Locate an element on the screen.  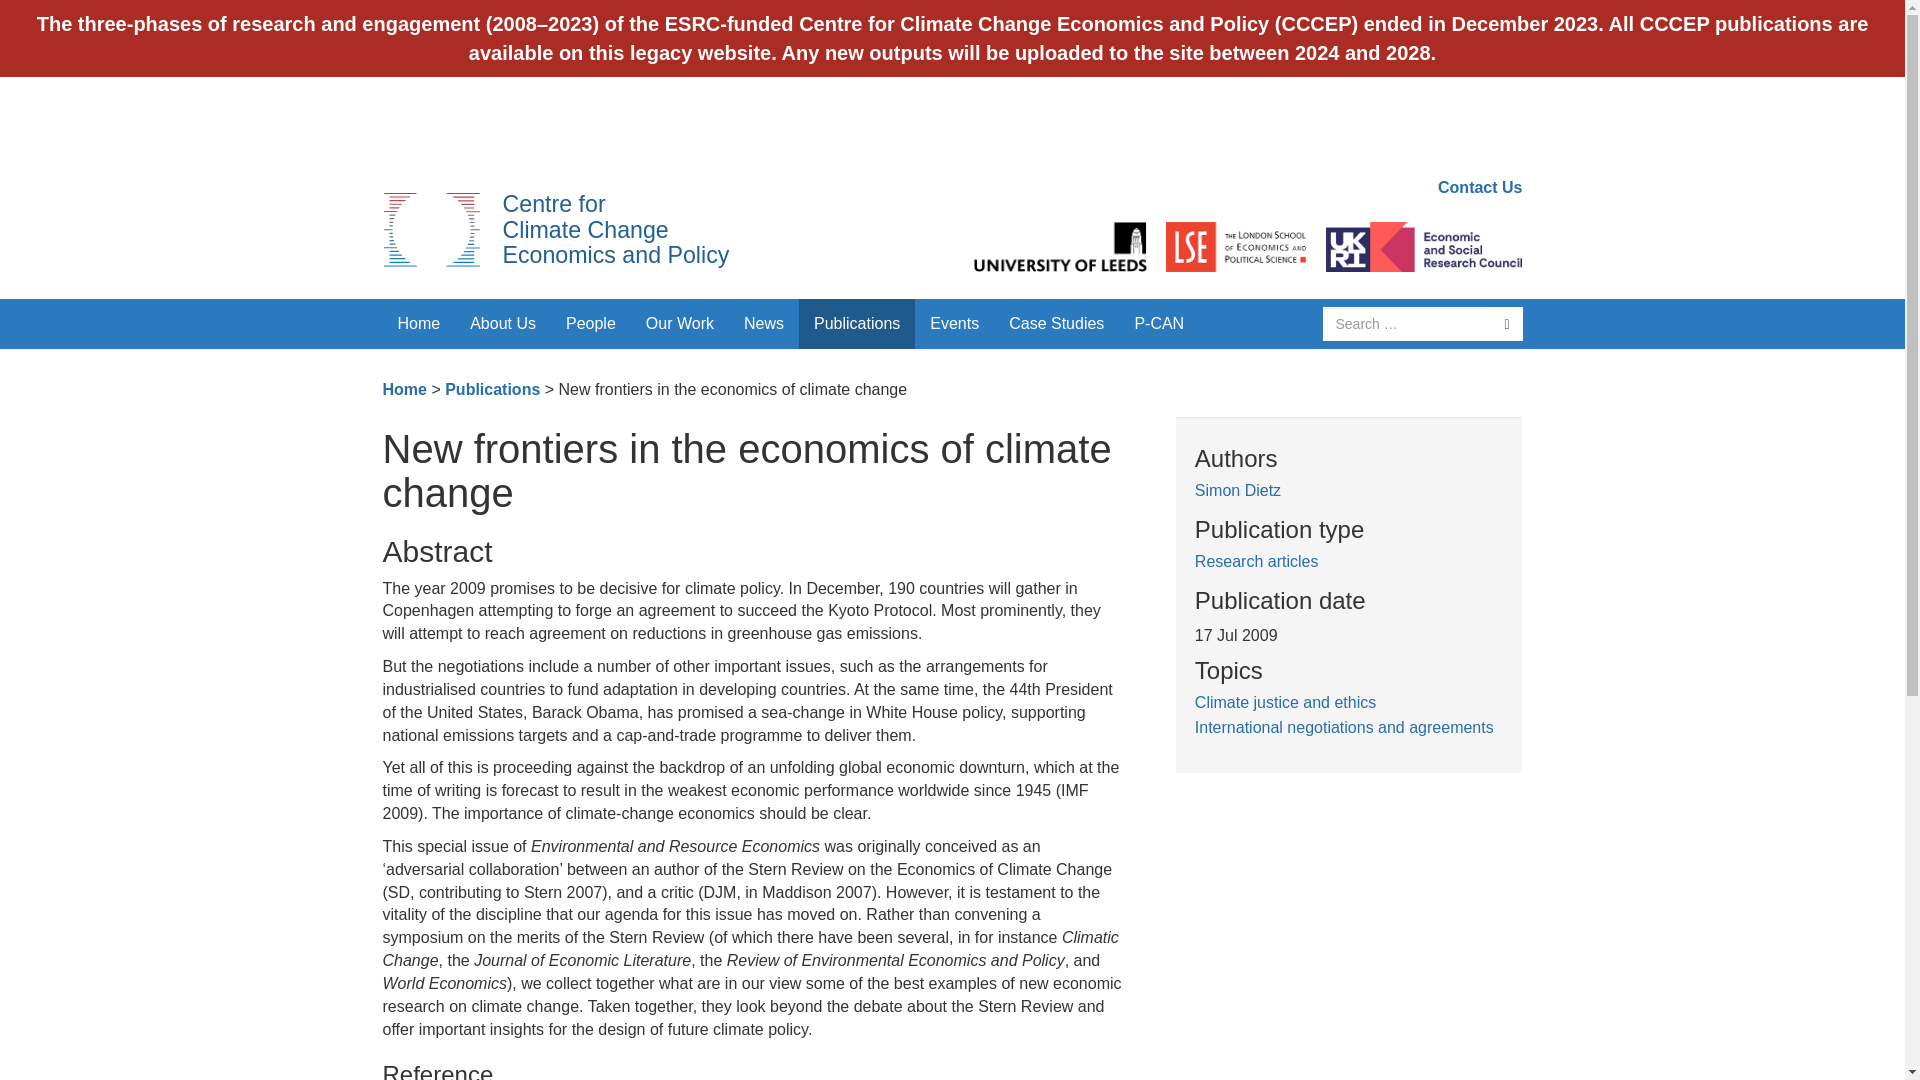
P-CAN is located at coordinates (1158, 324).